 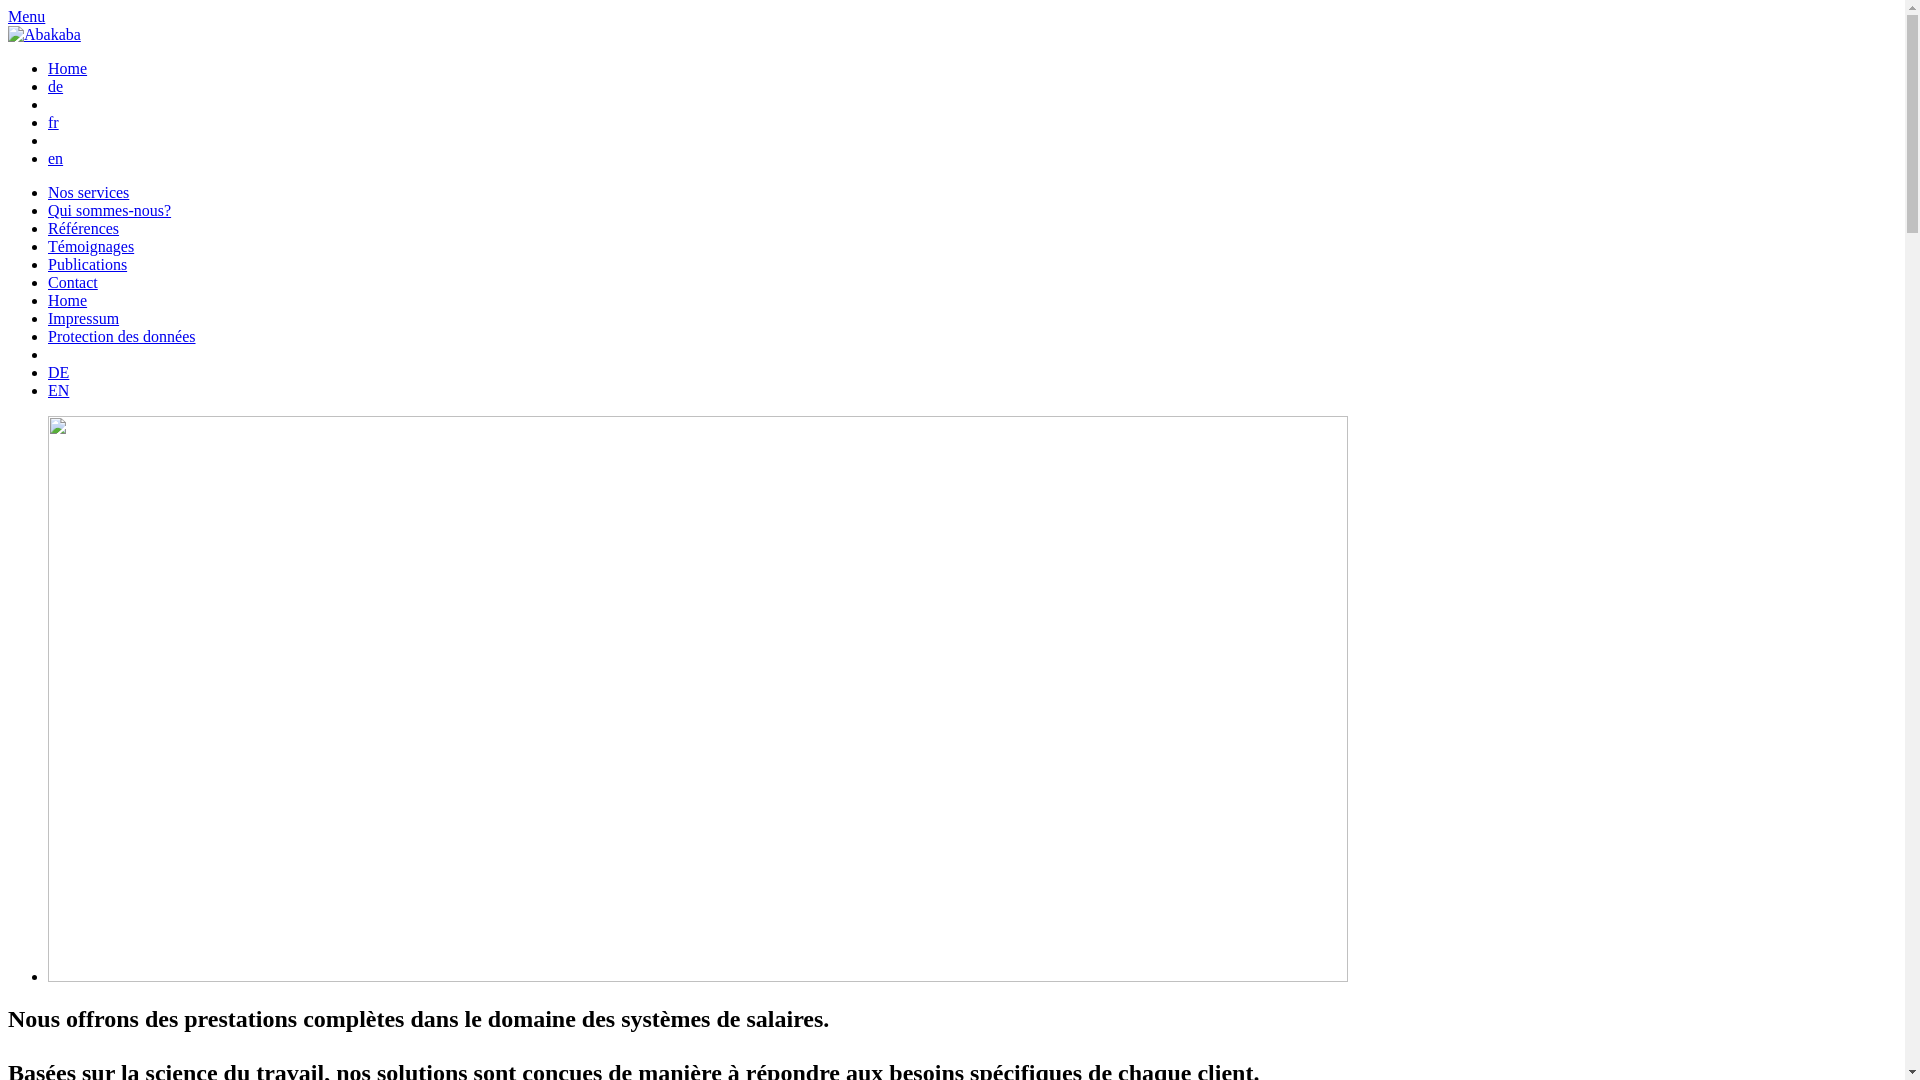 I want to click on Qui sommes-nous?, so click(x=110, y=210).